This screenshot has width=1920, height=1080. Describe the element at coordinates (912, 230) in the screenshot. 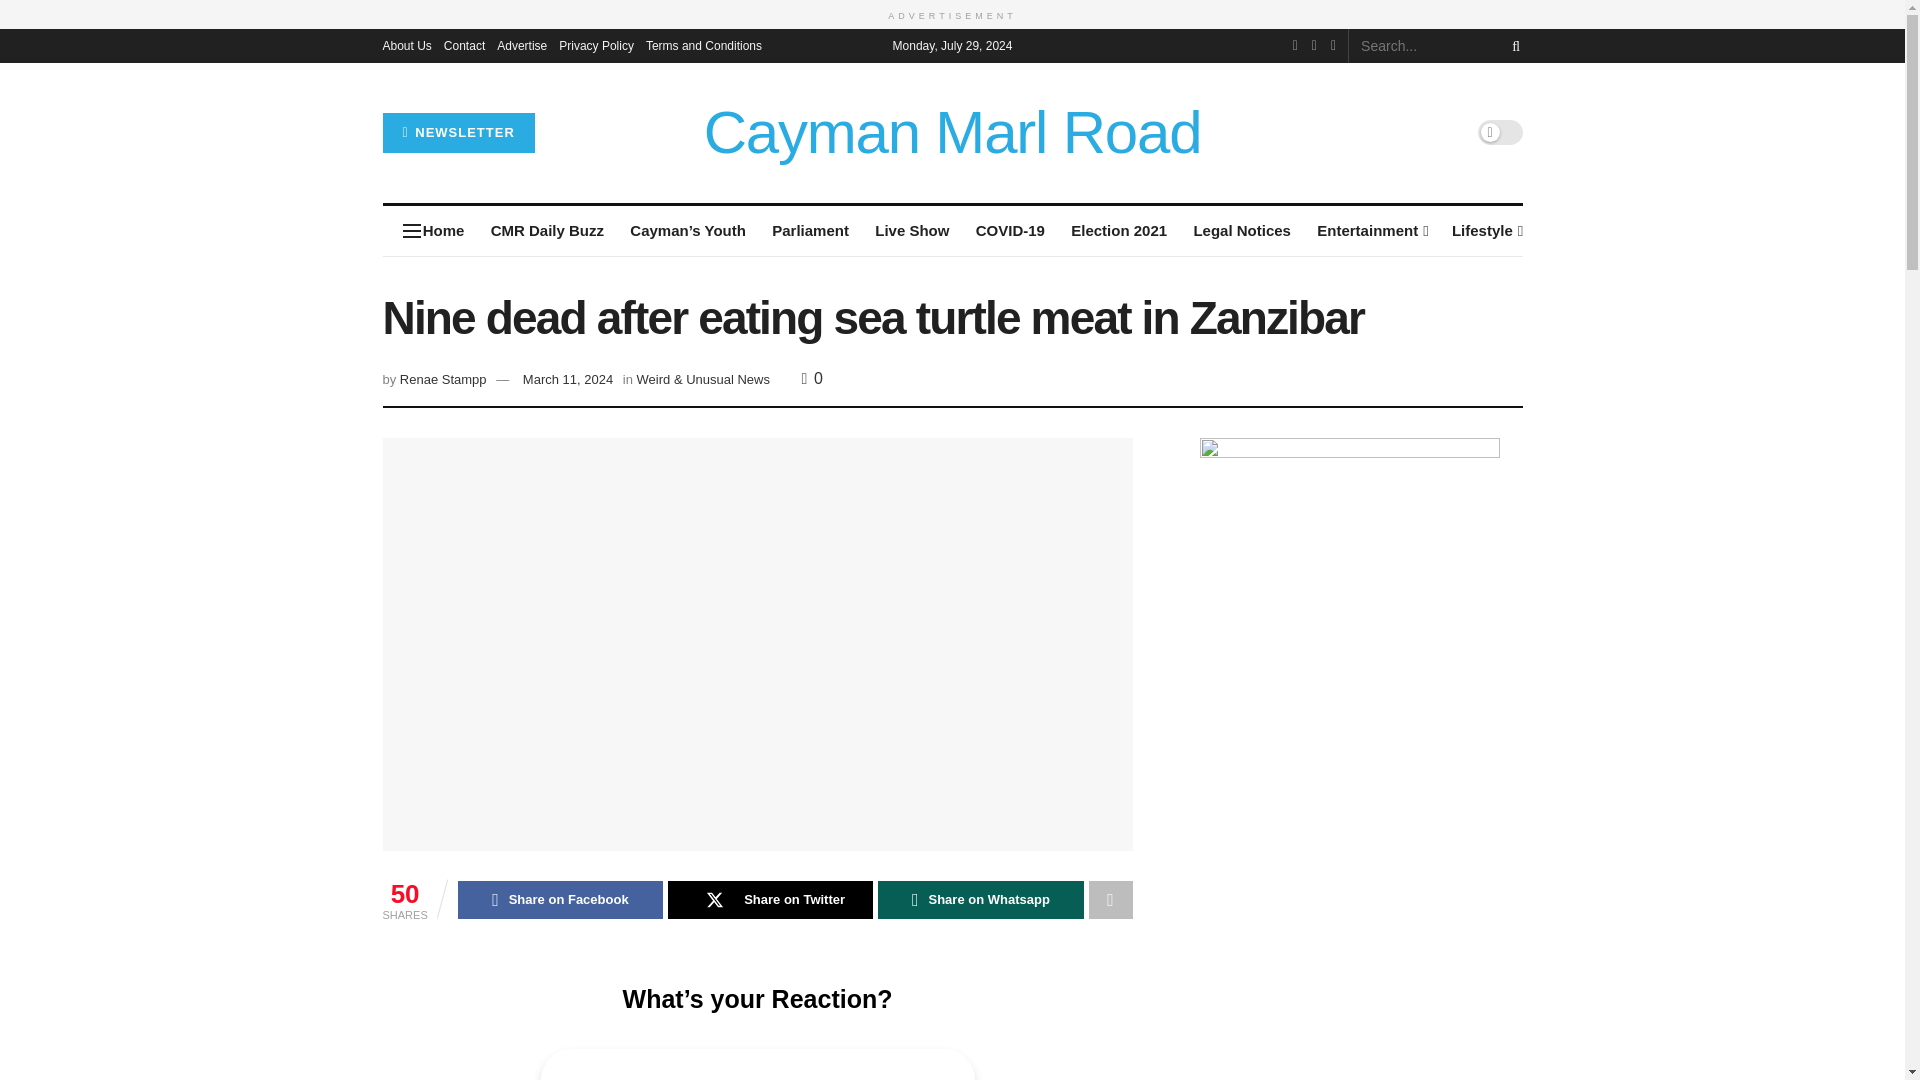

I see `Live Show` at that location.